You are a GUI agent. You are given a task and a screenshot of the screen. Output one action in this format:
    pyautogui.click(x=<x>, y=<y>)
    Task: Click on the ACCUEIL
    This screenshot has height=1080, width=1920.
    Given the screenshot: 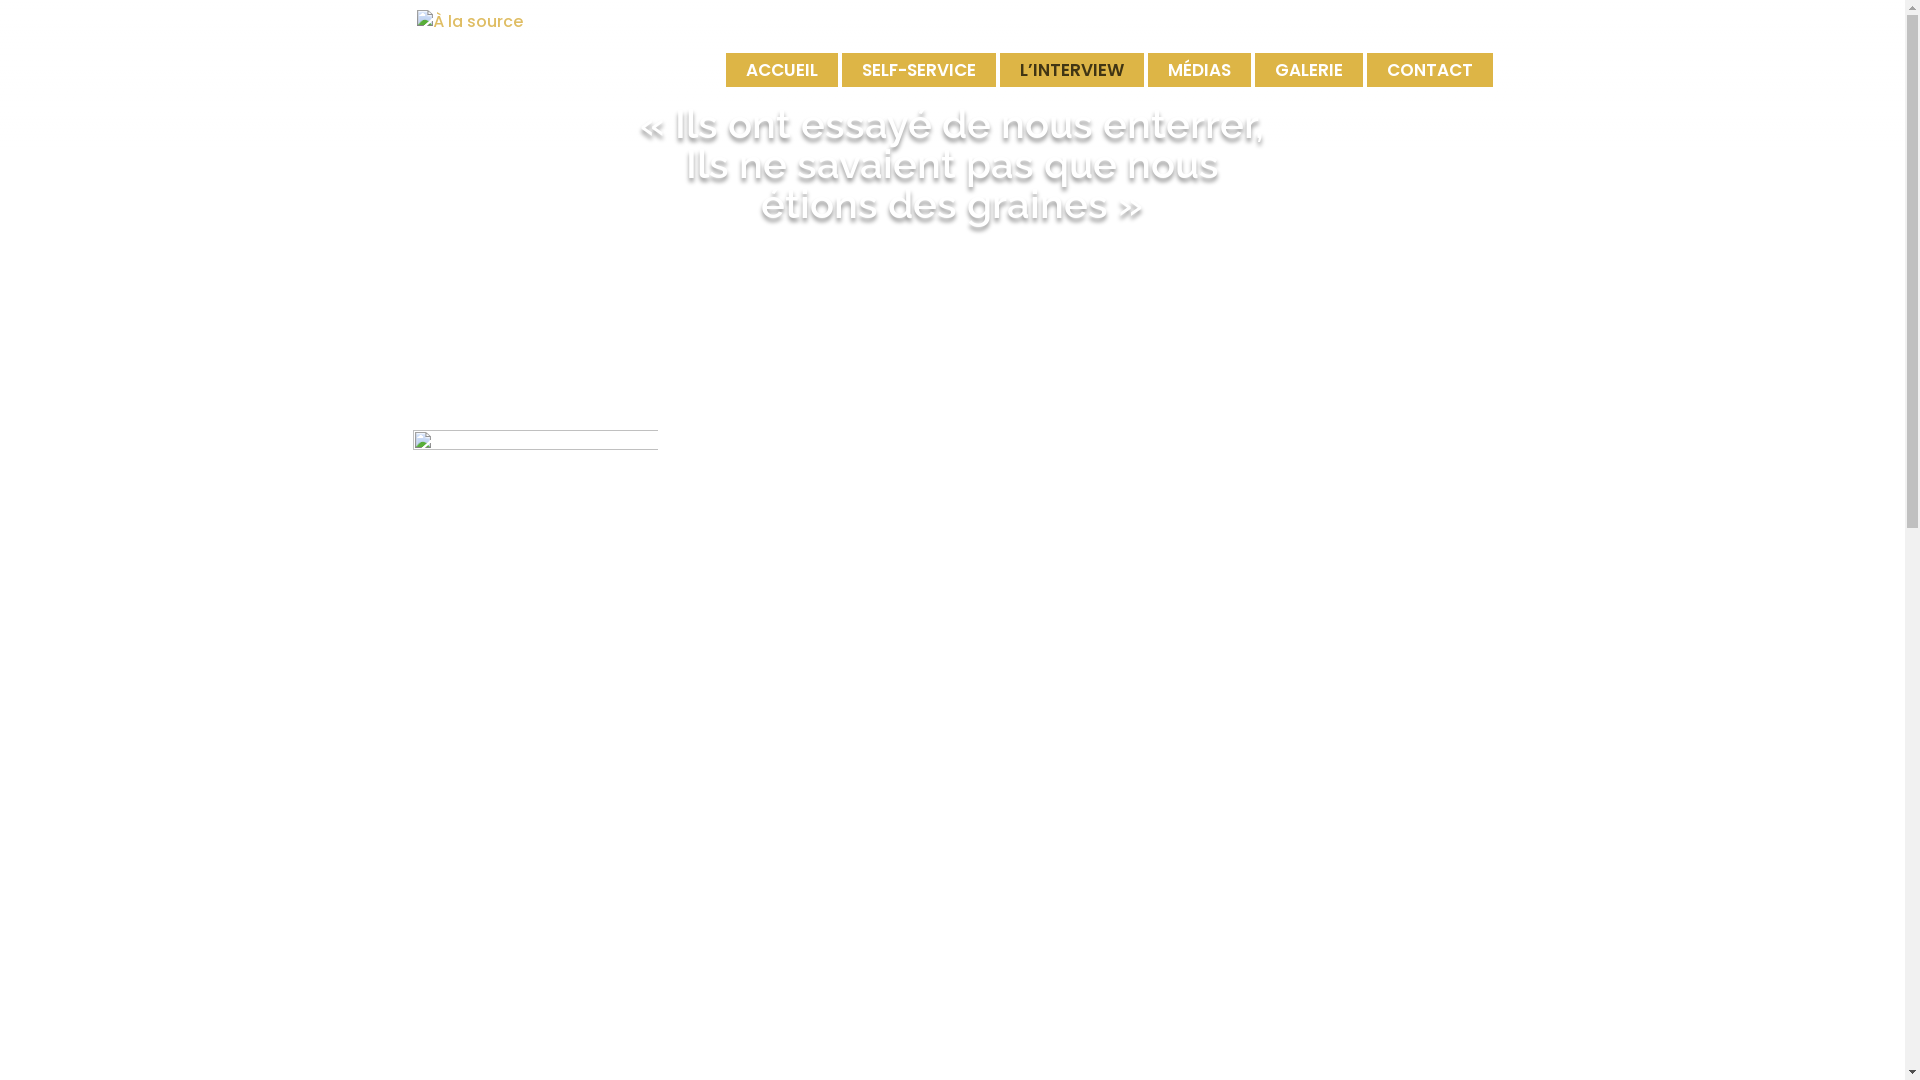 What is the action you would take?
    pyautogui.click(x=782, y=70)
    